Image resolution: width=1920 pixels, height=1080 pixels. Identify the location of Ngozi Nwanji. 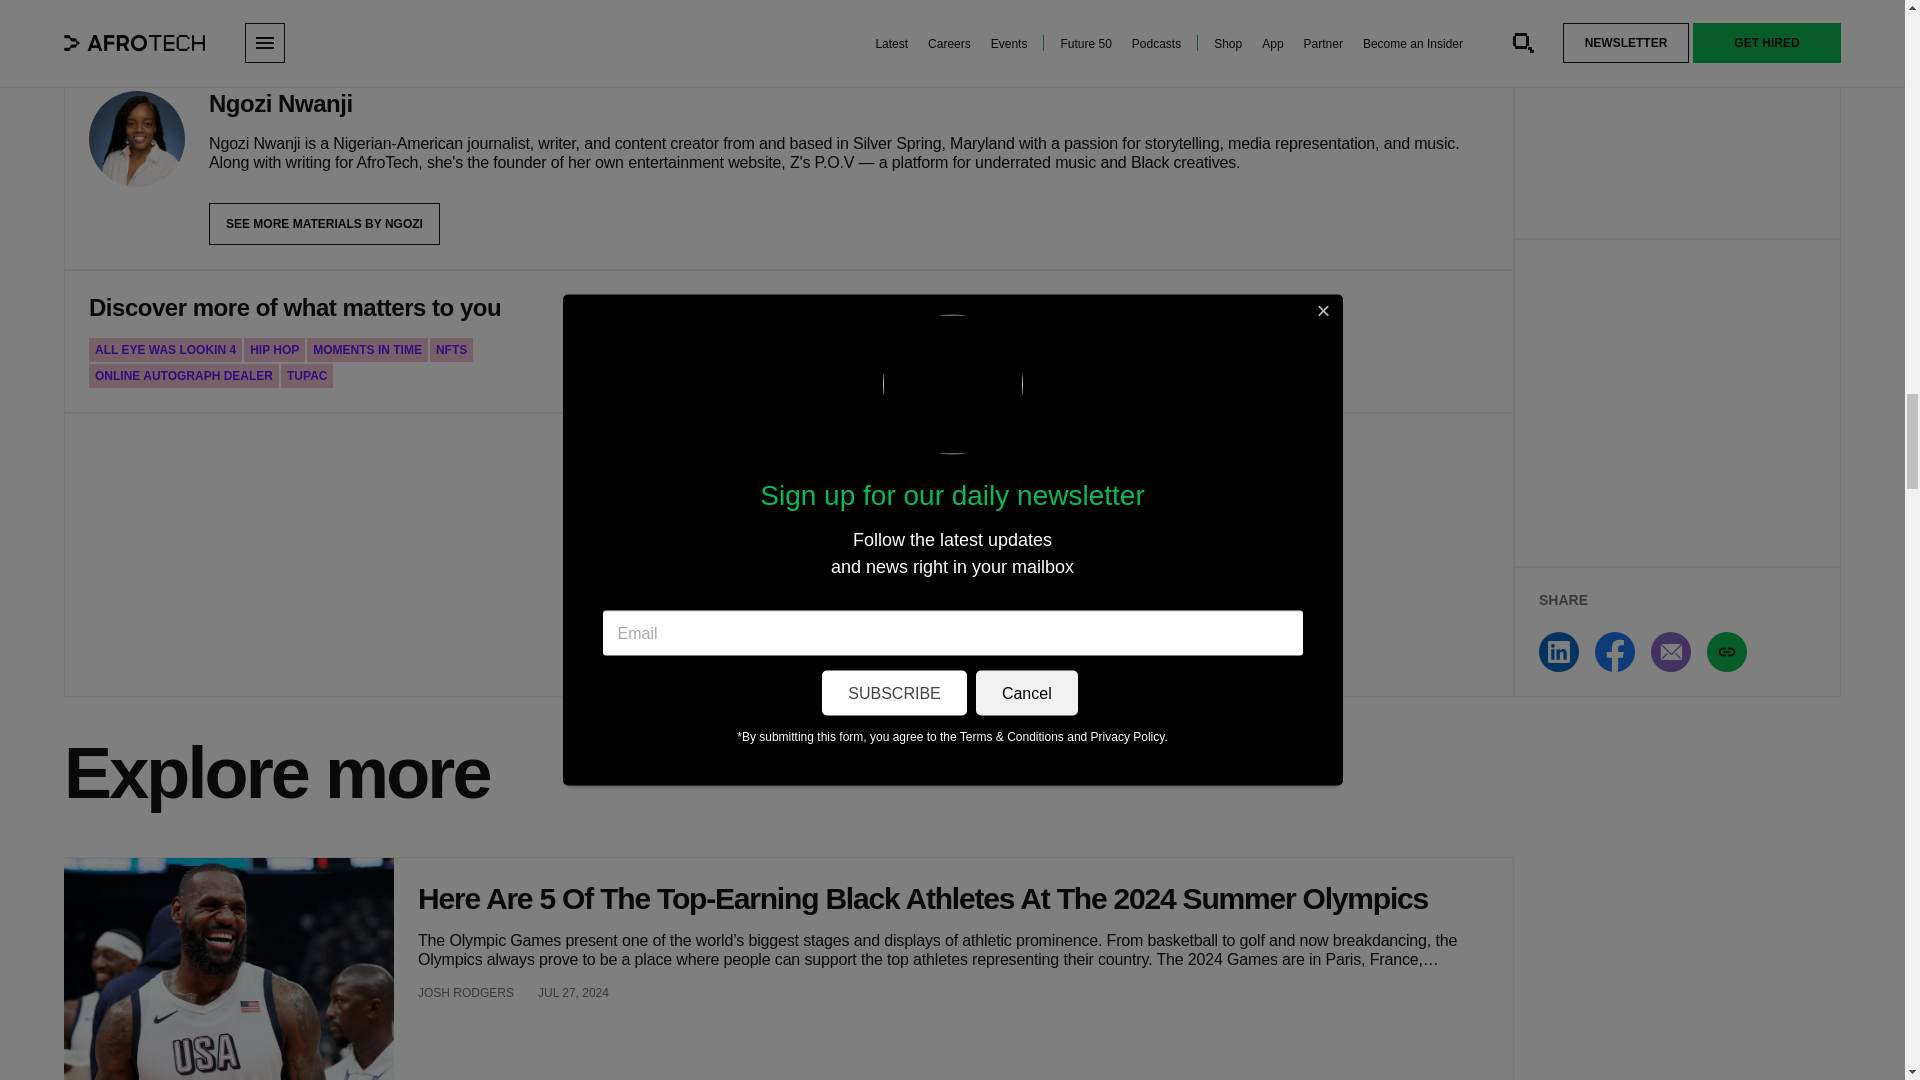
(281, 103).